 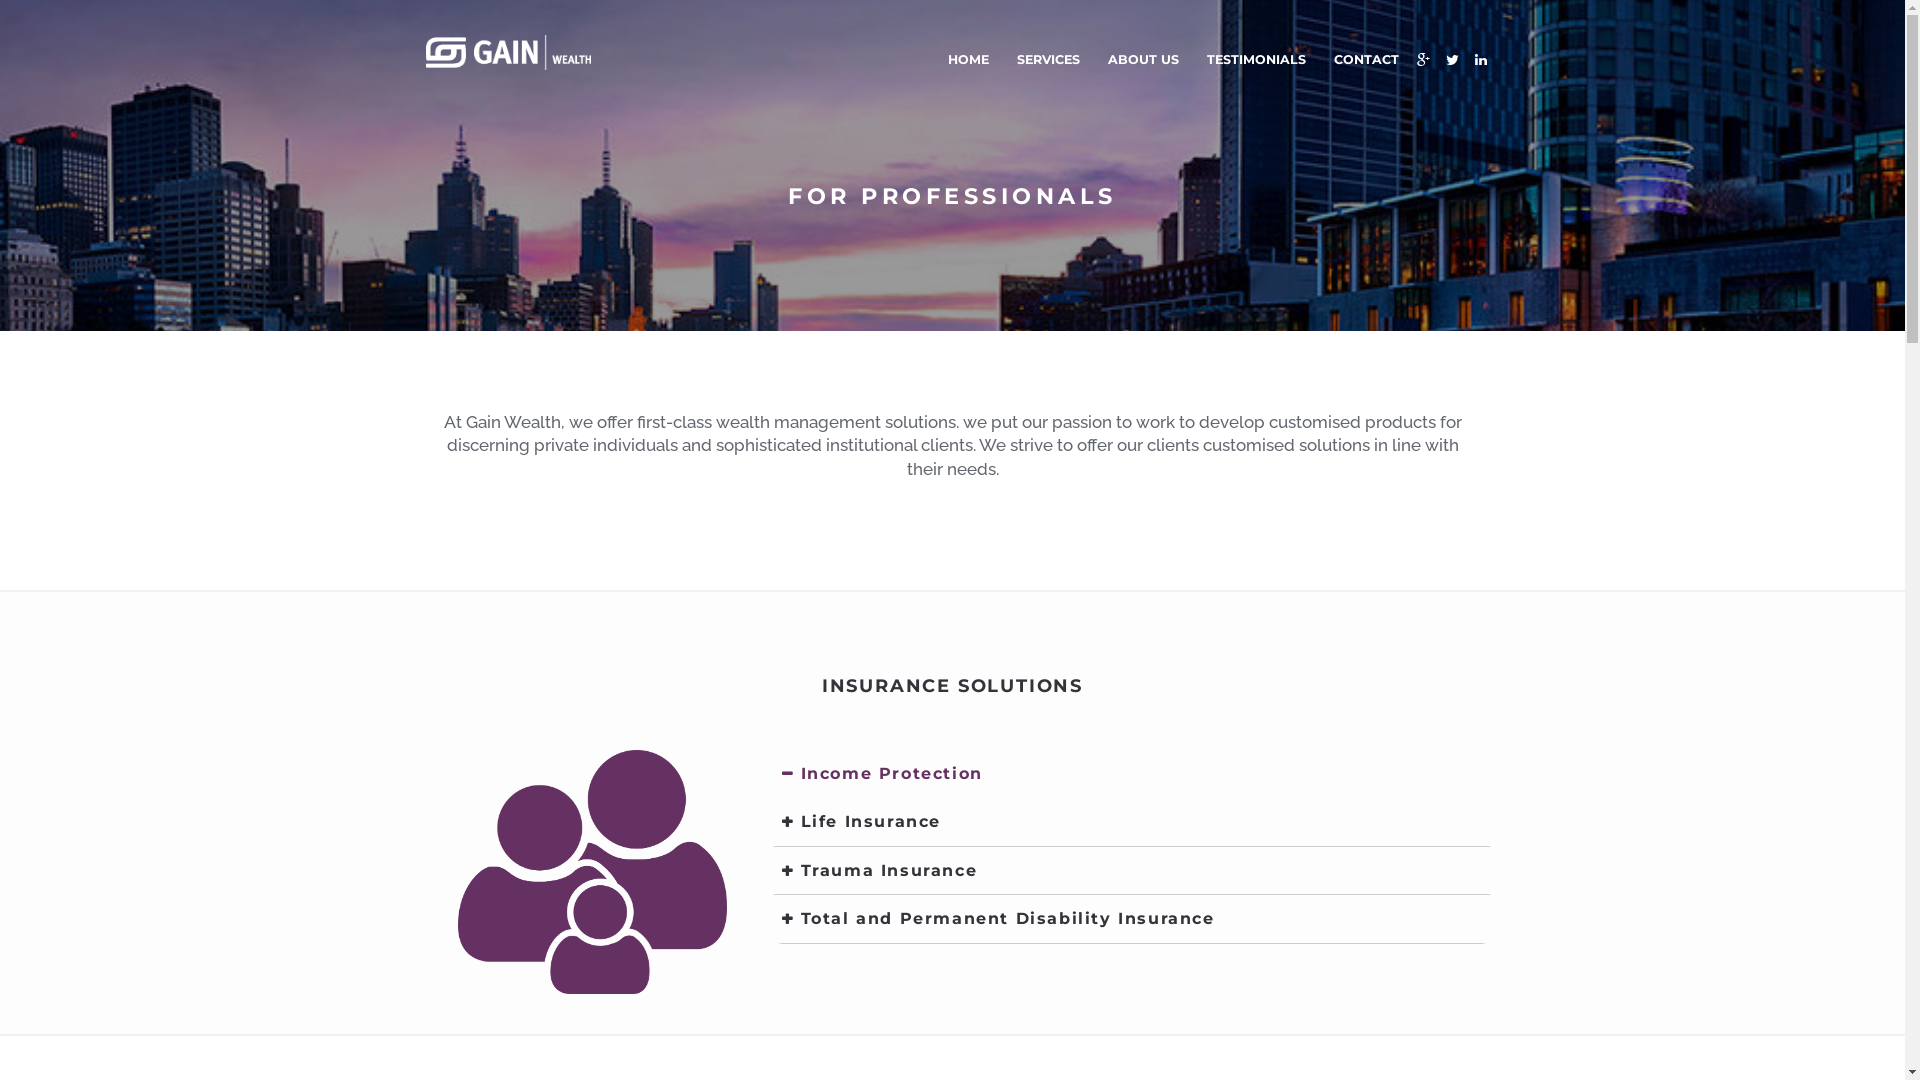 I want to click on Trauma Insurance, so click(x=1132, y=872).